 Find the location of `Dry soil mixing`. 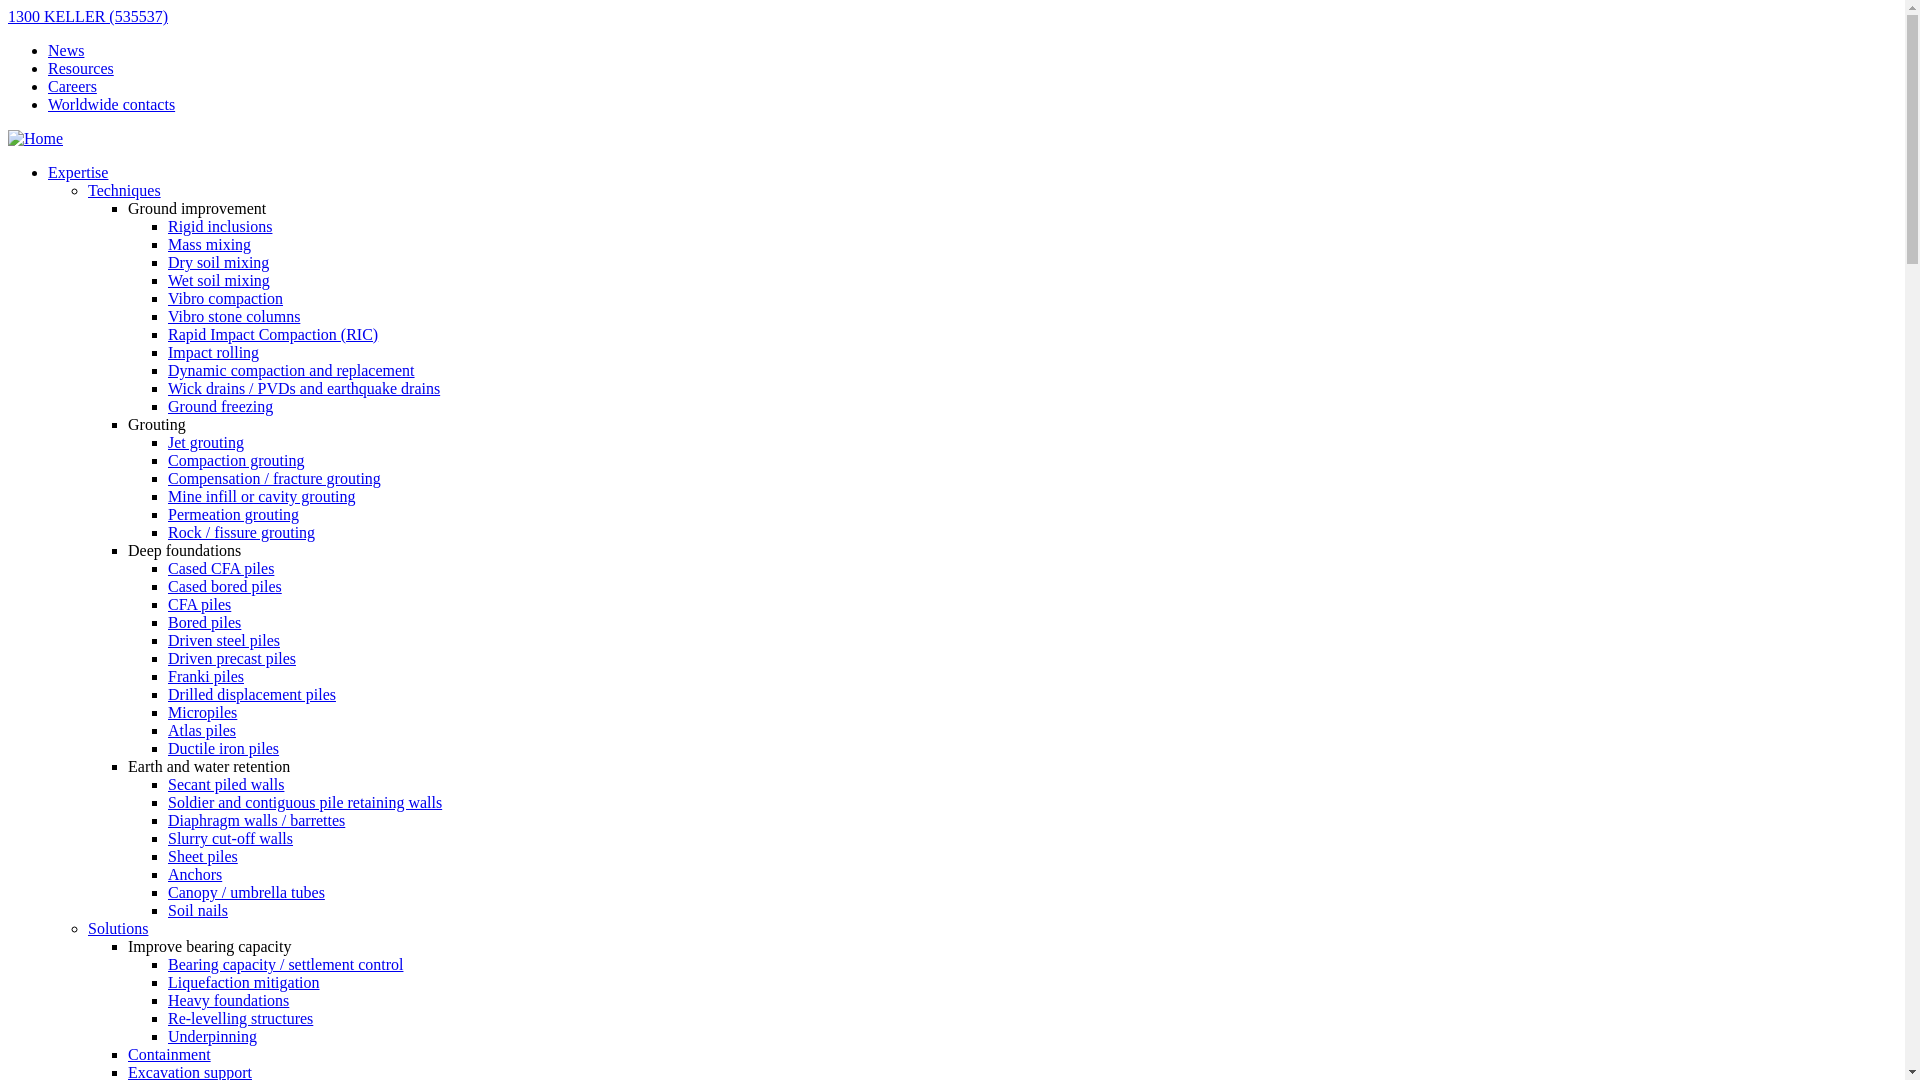

Dry soil mixing is located at coordinates (218, 262).